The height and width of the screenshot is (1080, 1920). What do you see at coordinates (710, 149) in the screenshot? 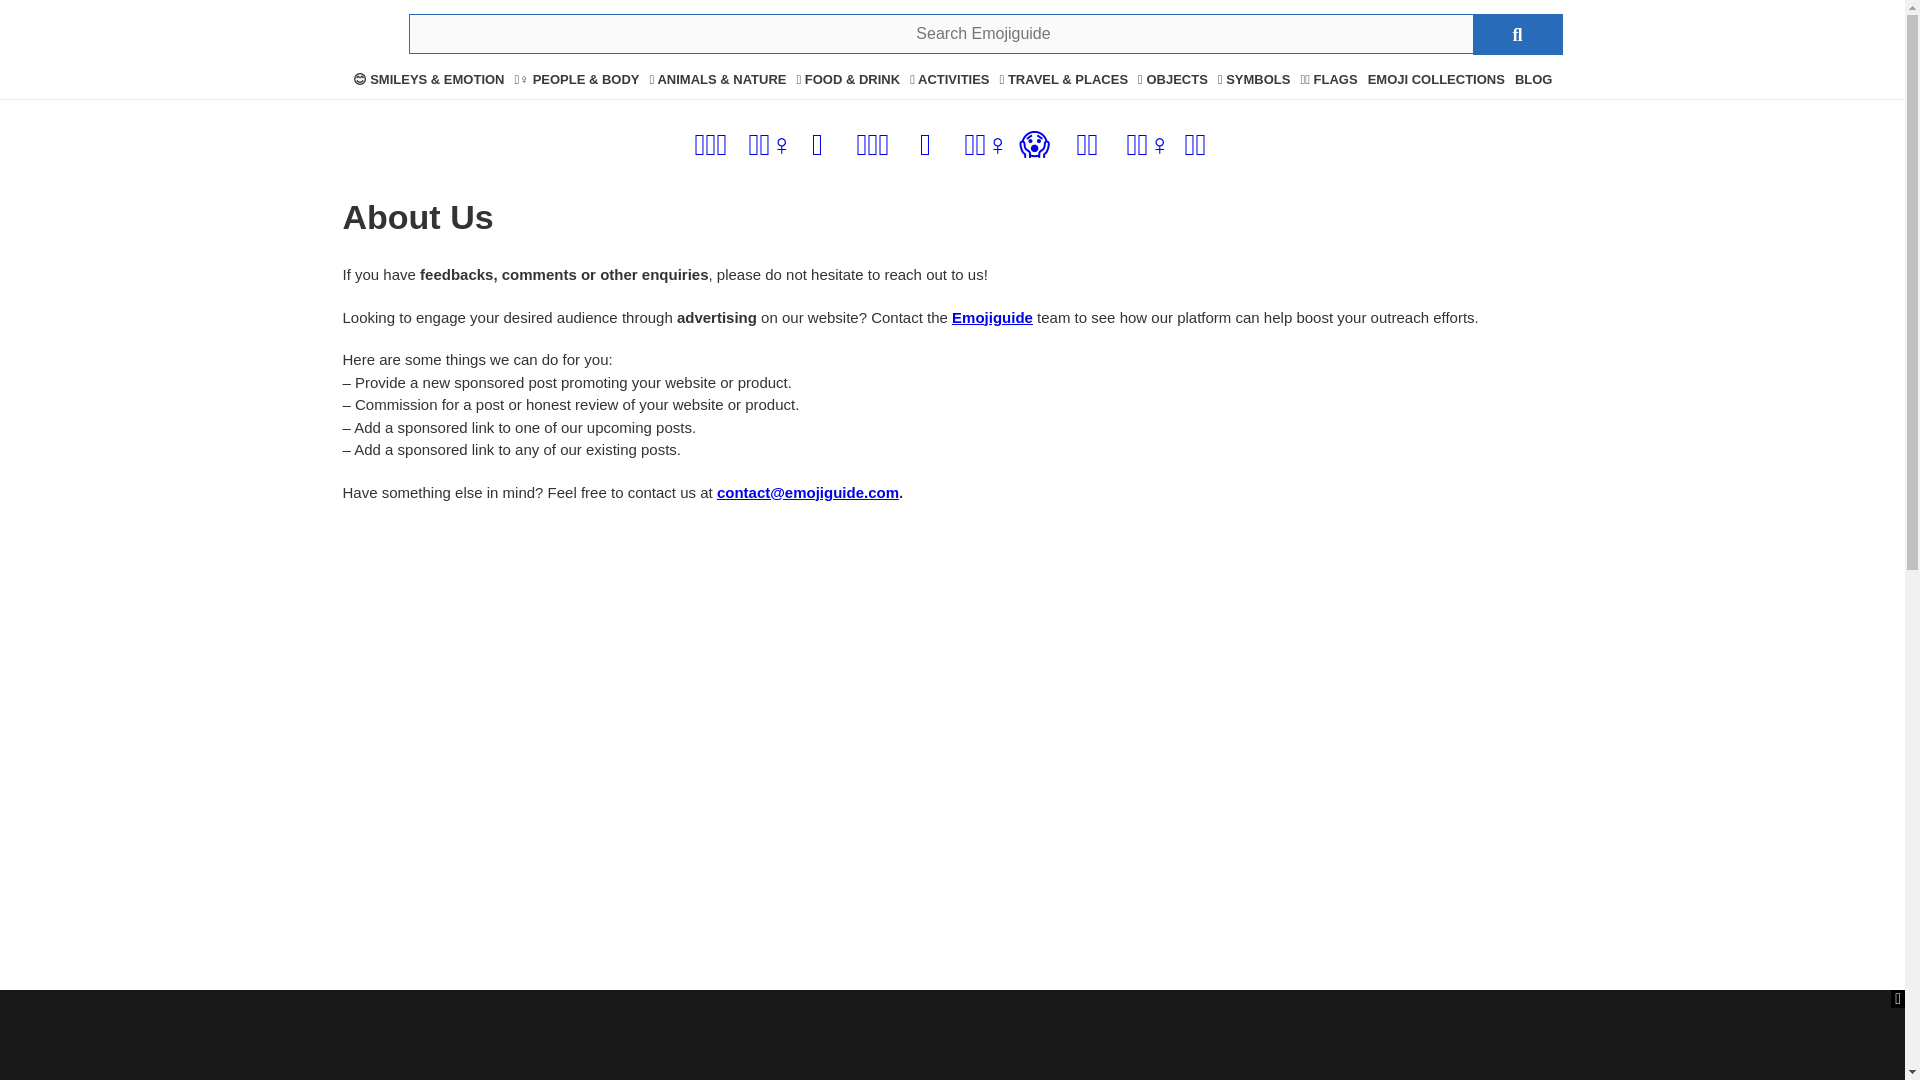
I see `woman: medium skin tone, bald` at bounding box center [710, 149].